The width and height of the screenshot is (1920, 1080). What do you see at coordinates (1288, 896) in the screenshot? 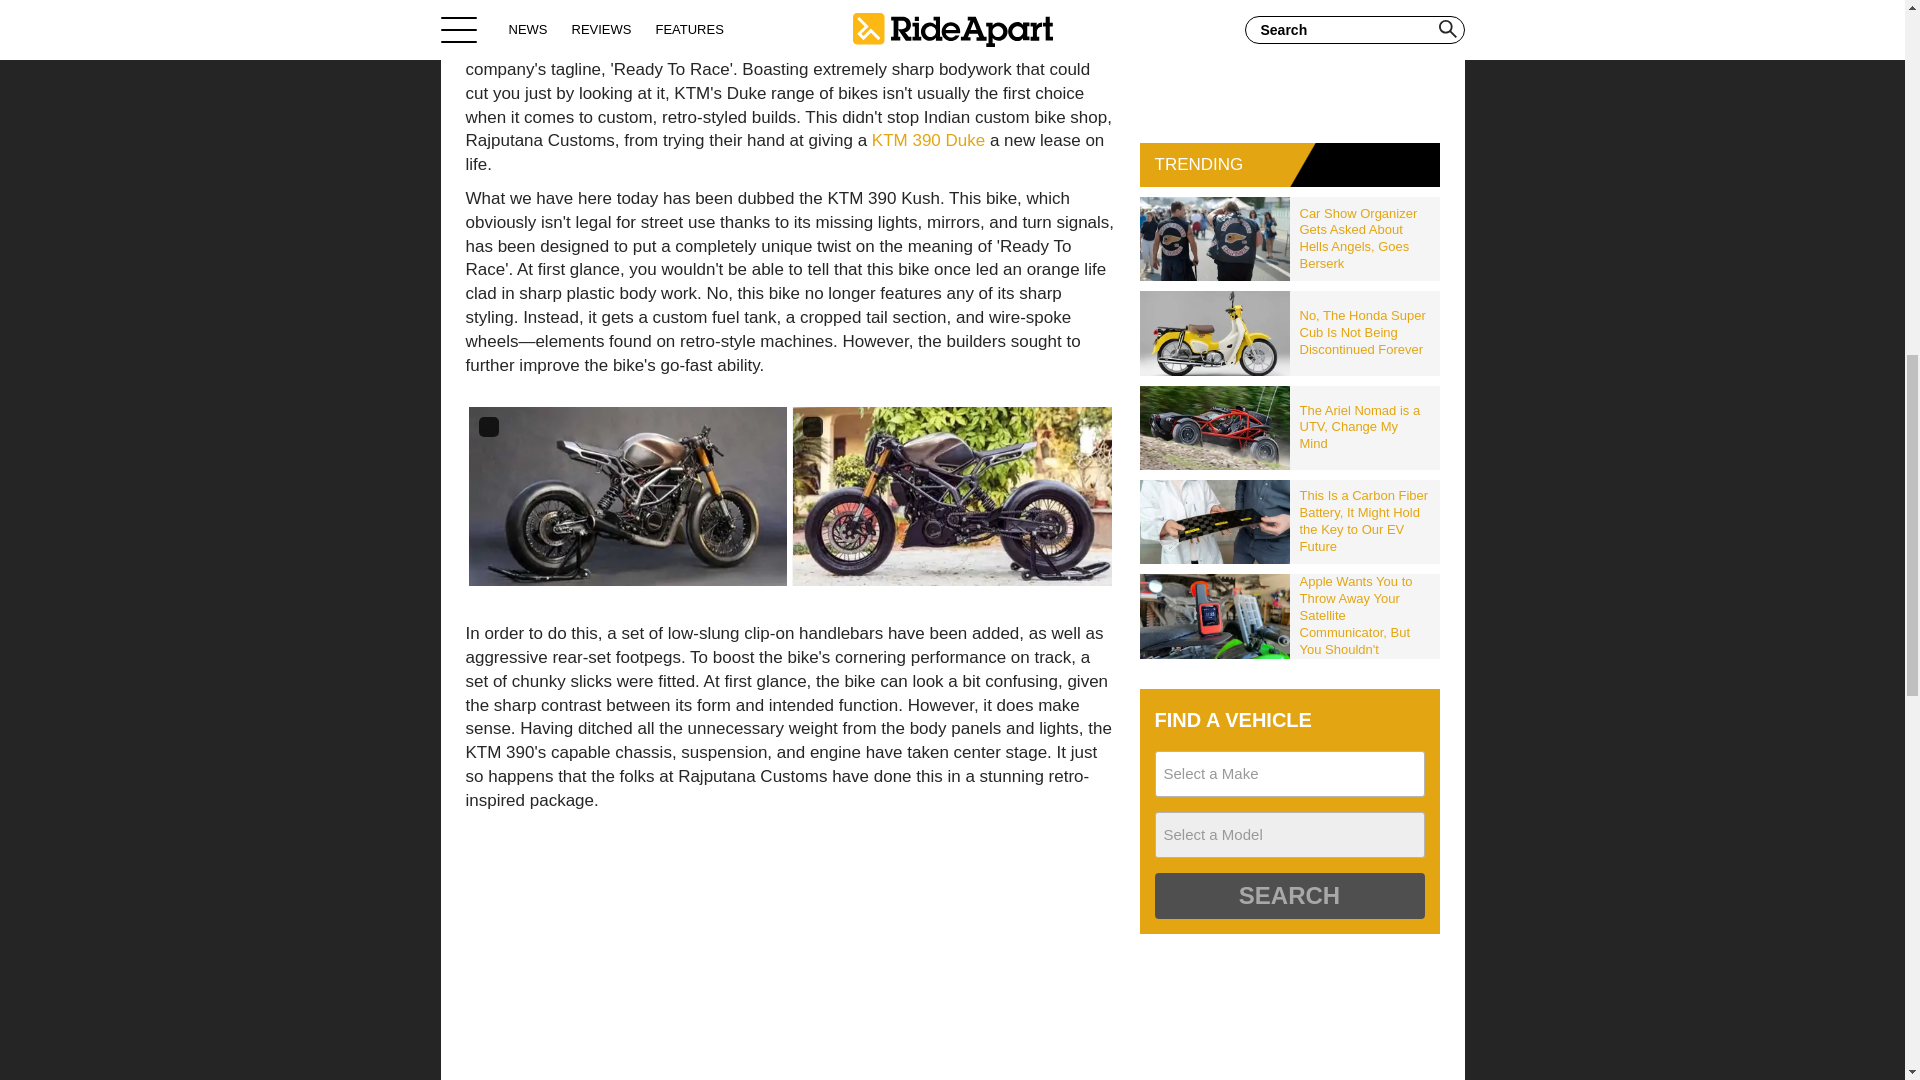
I see `Search` at bounding box center [1288, 896].